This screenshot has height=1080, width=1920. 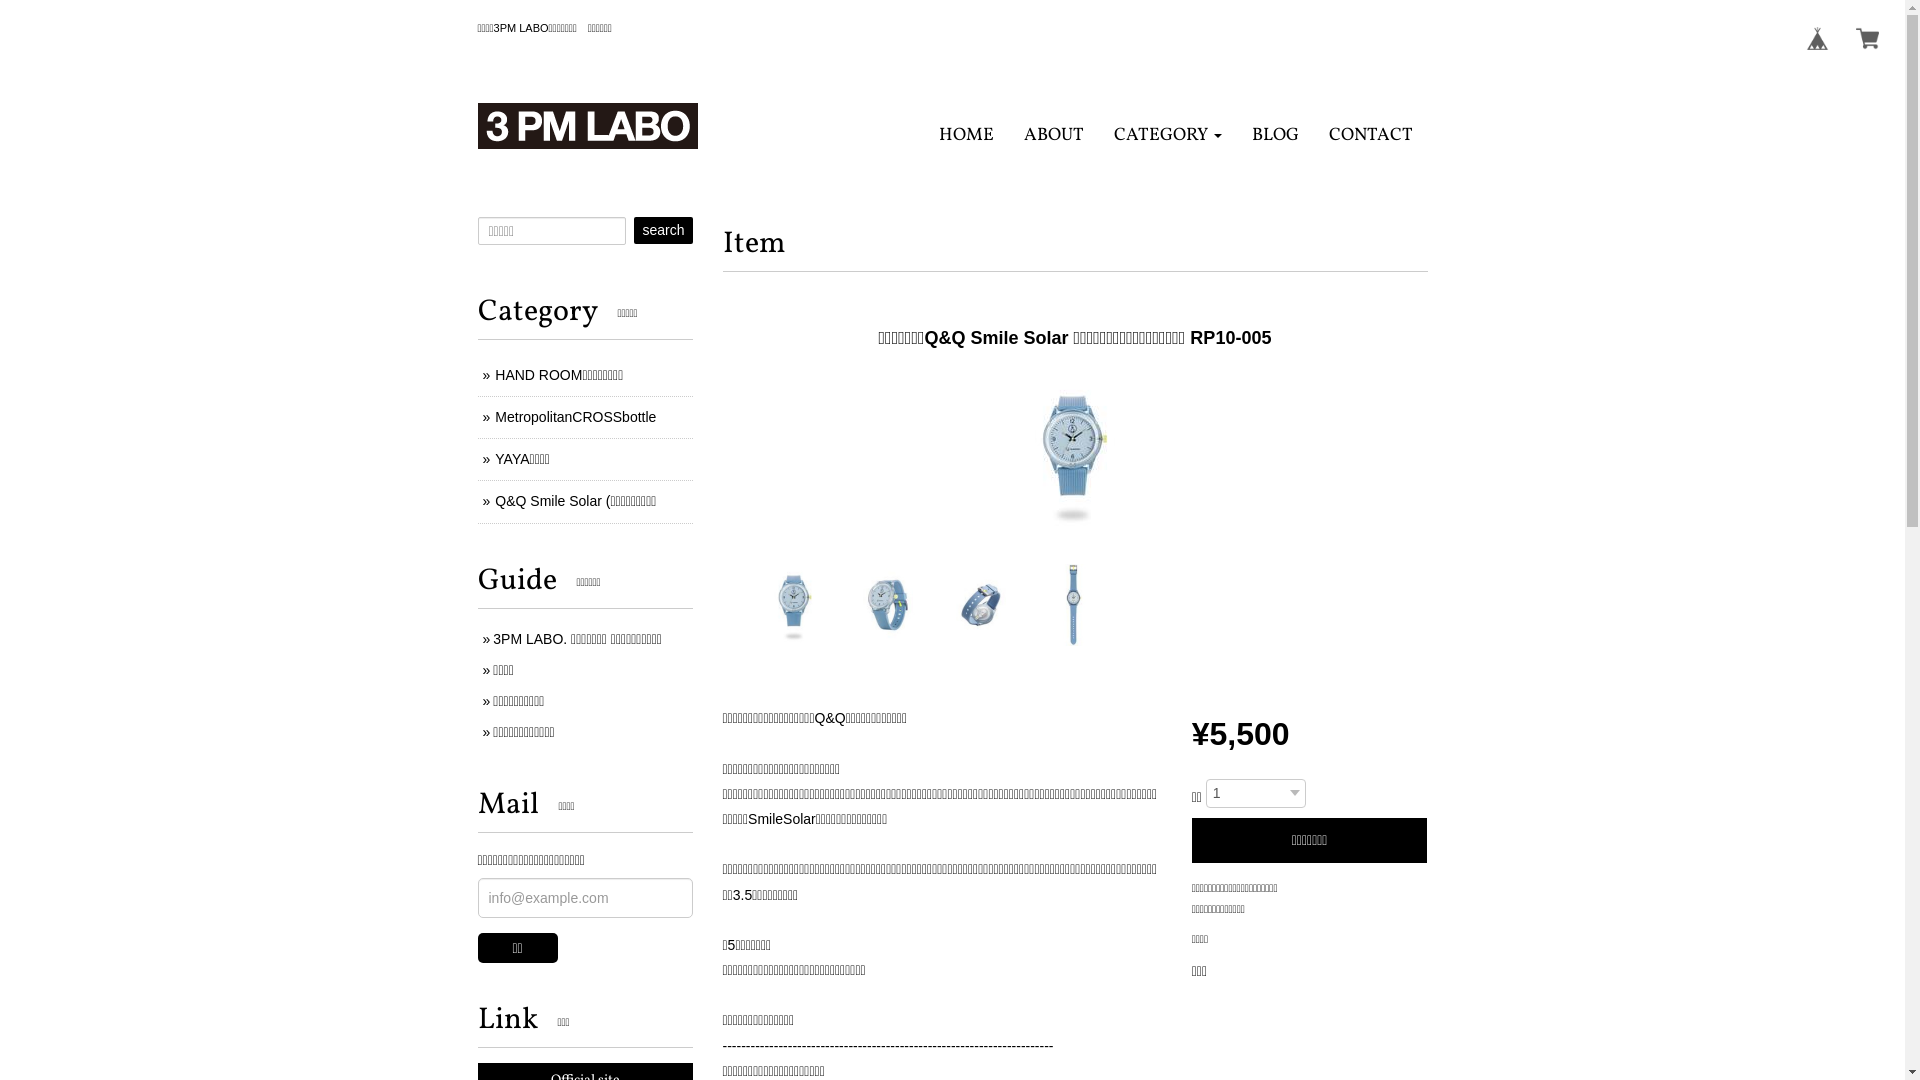 What do you see at coordinates (966, 136) in the screenshot?
I see `HOME` at bounding box center [966, 136].